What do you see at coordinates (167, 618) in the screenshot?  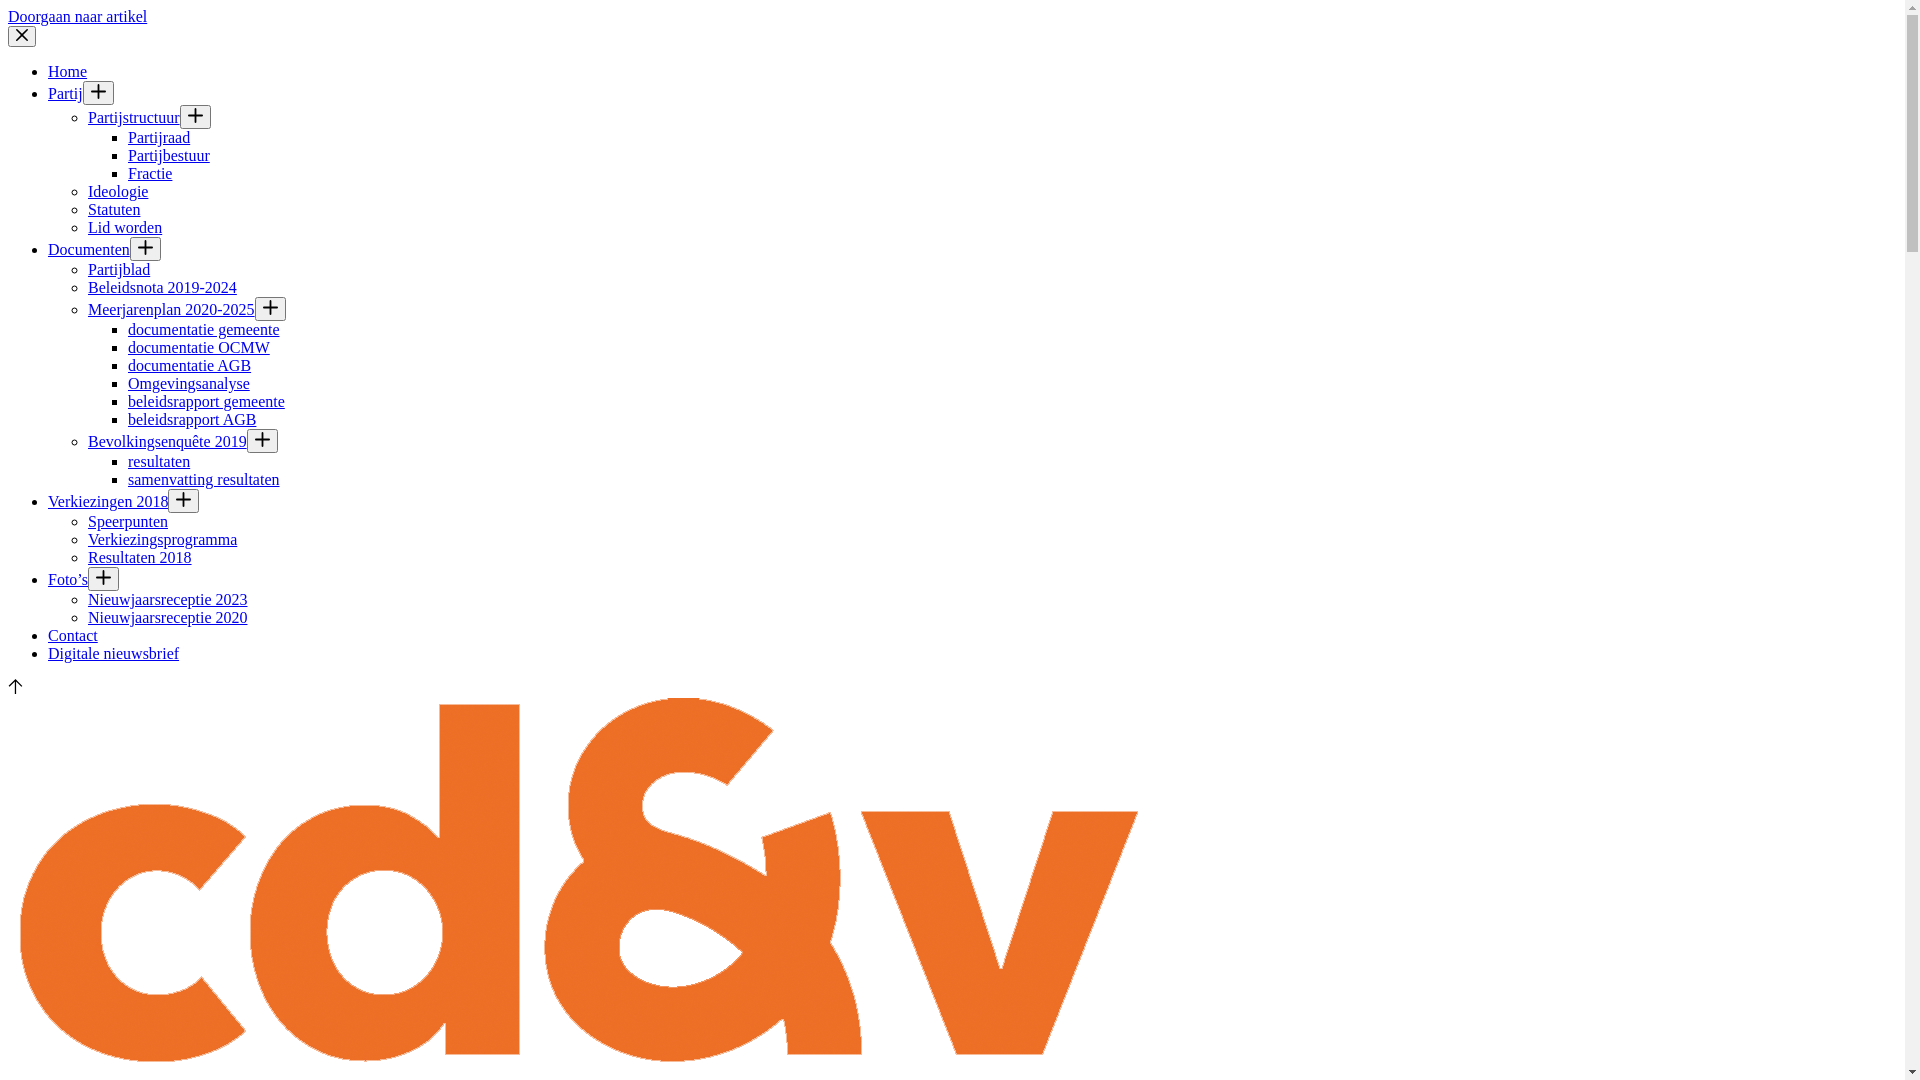 I see `Nieuwjaarsreceptie 2020` at bounding box center [167, 618].